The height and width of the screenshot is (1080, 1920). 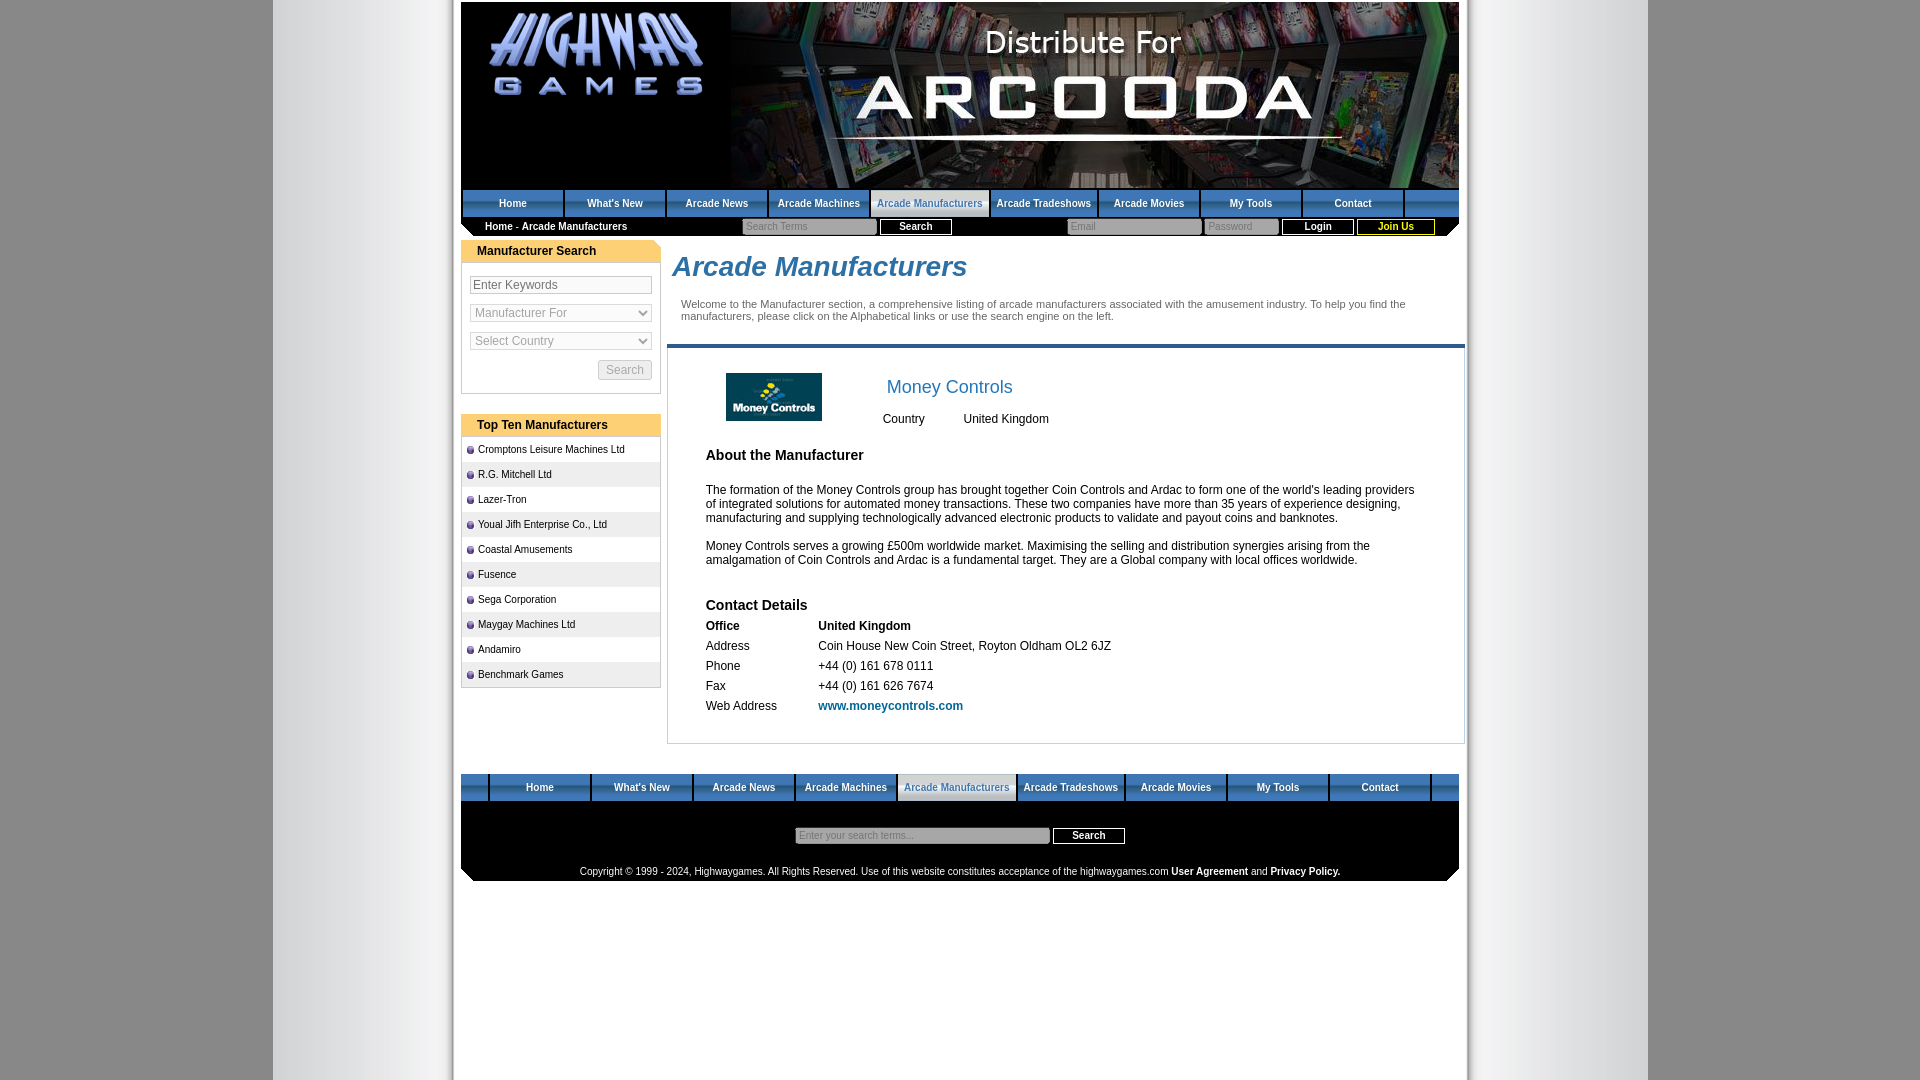 What do you see at coordinates (1318, 227) in the screenshot?
I see `Login` at bounding box center [1318, 227].